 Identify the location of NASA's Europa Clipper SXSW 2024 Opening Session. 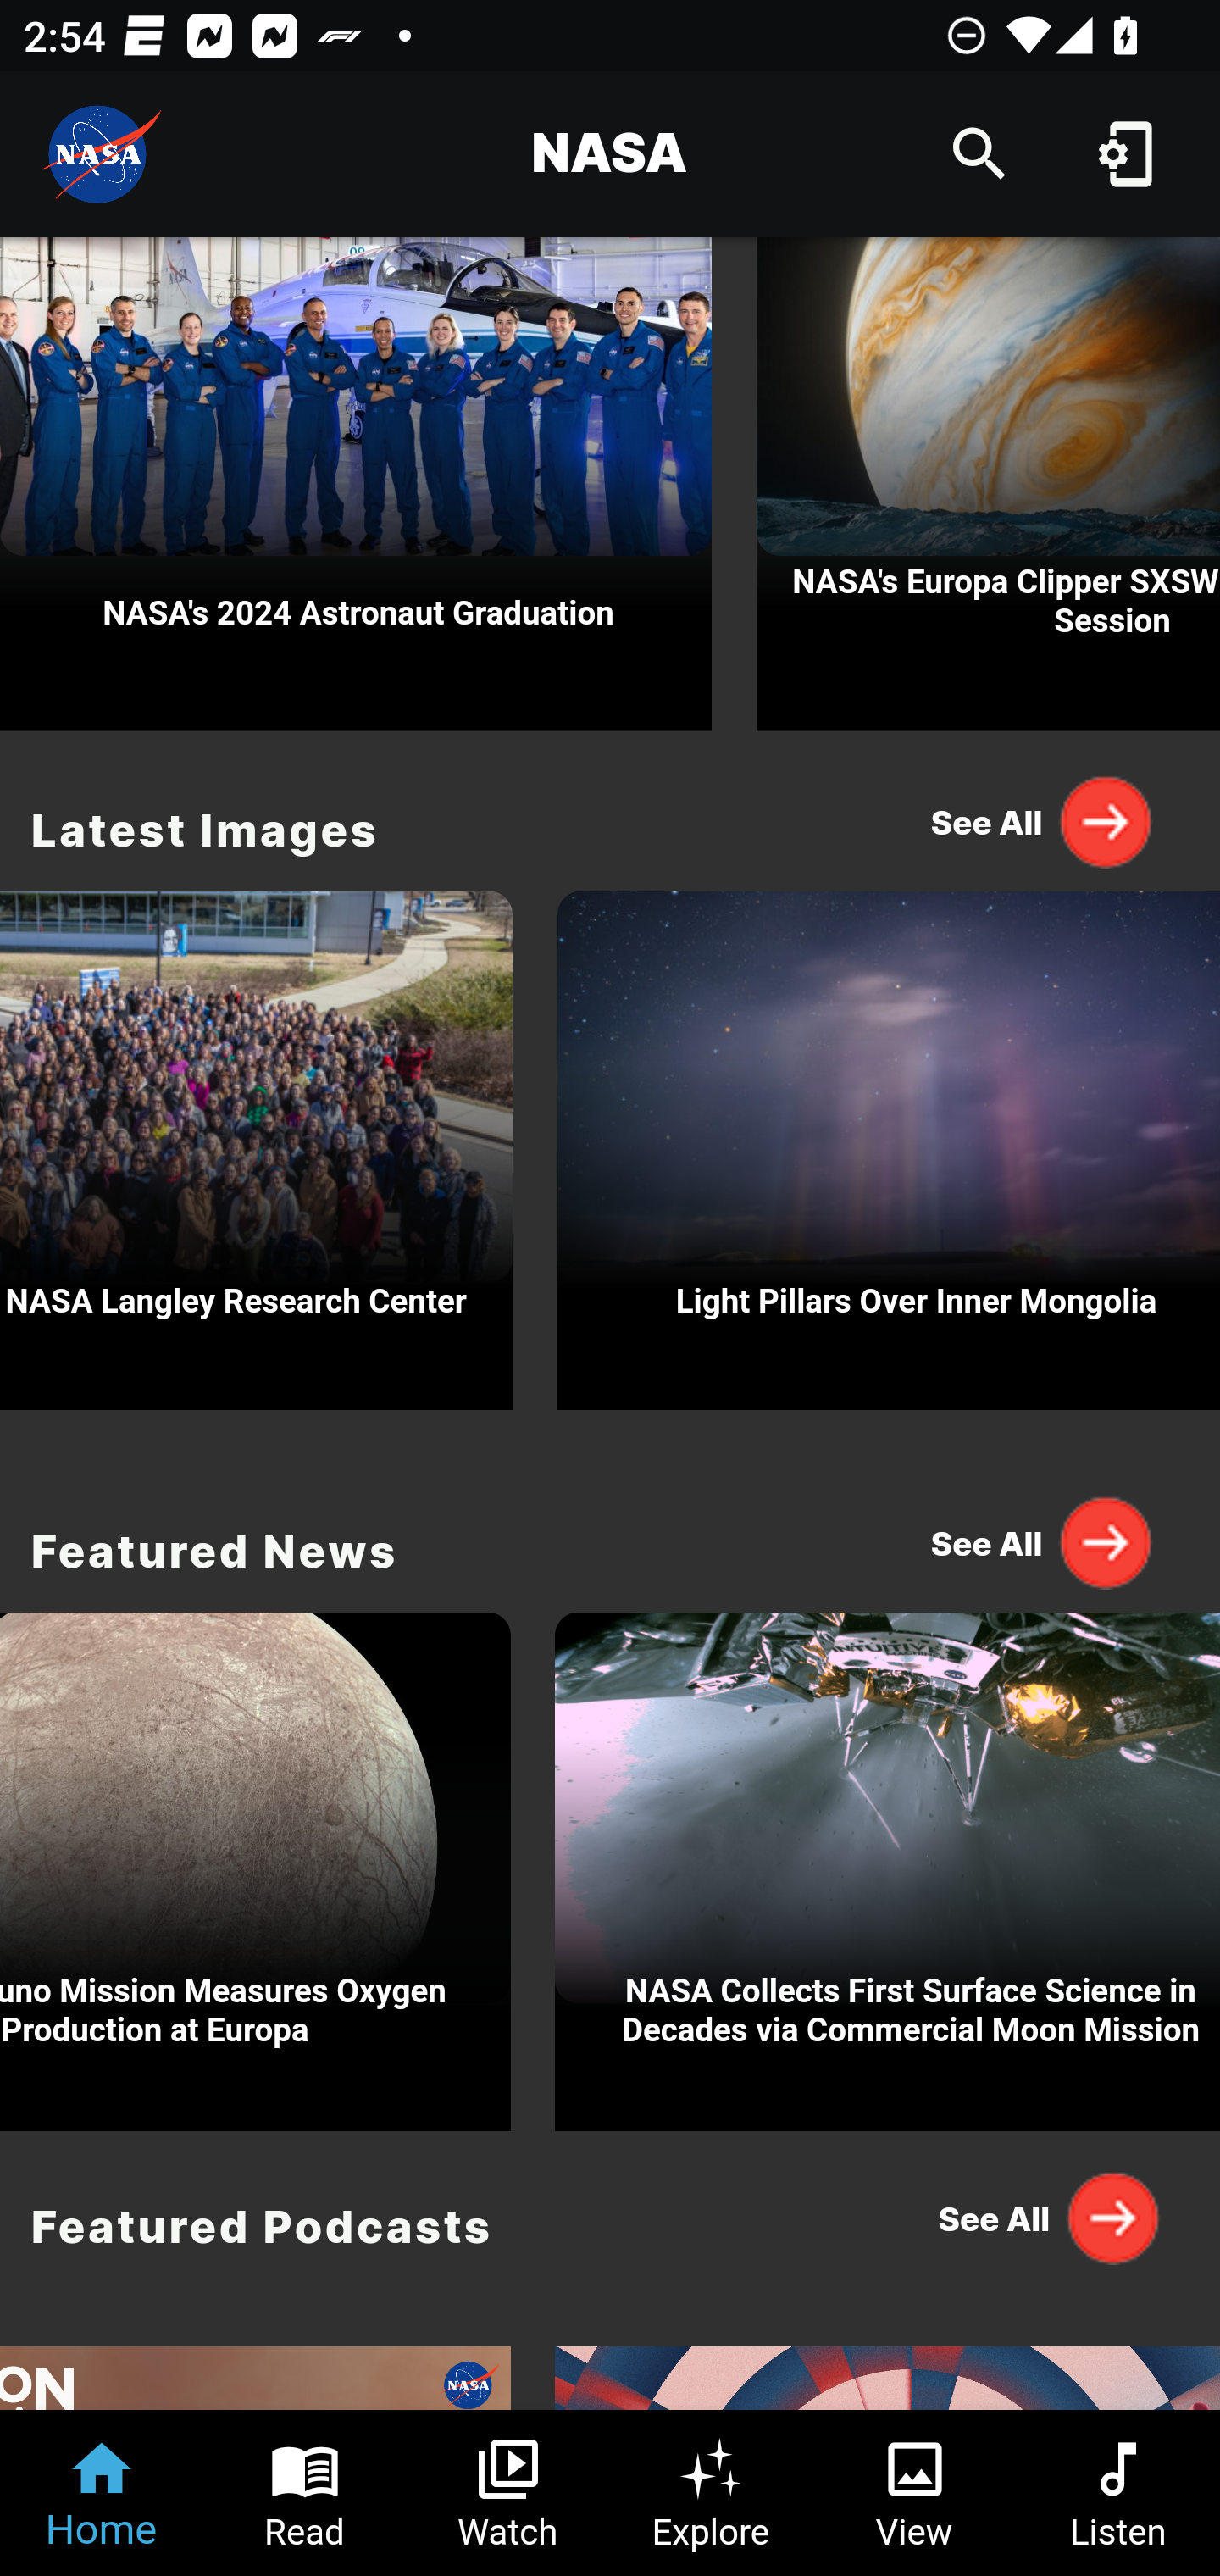
(988, 484).